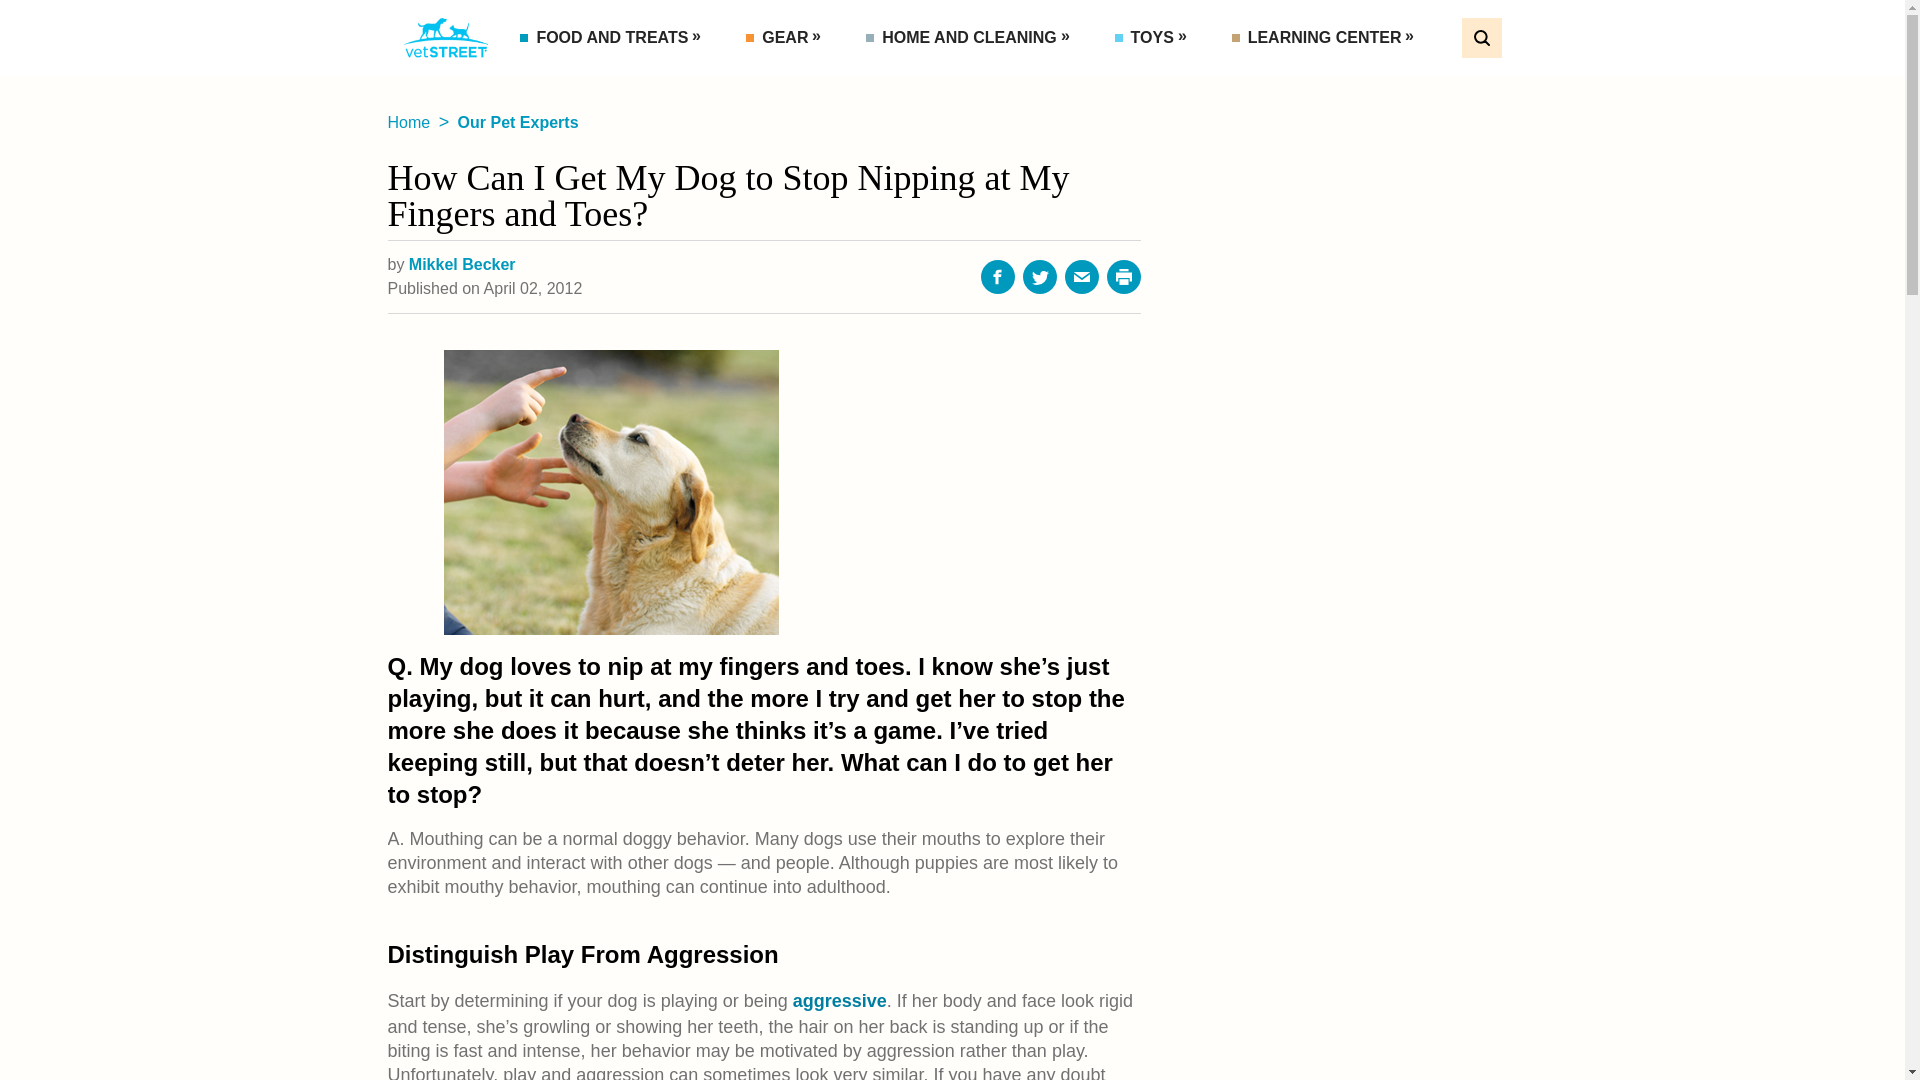 This screenshot has height=1080, width=1920. What do you see at coordinates (603, 82) in the screenshot?
I see `Cat Food` at bounding box center [603, 82].